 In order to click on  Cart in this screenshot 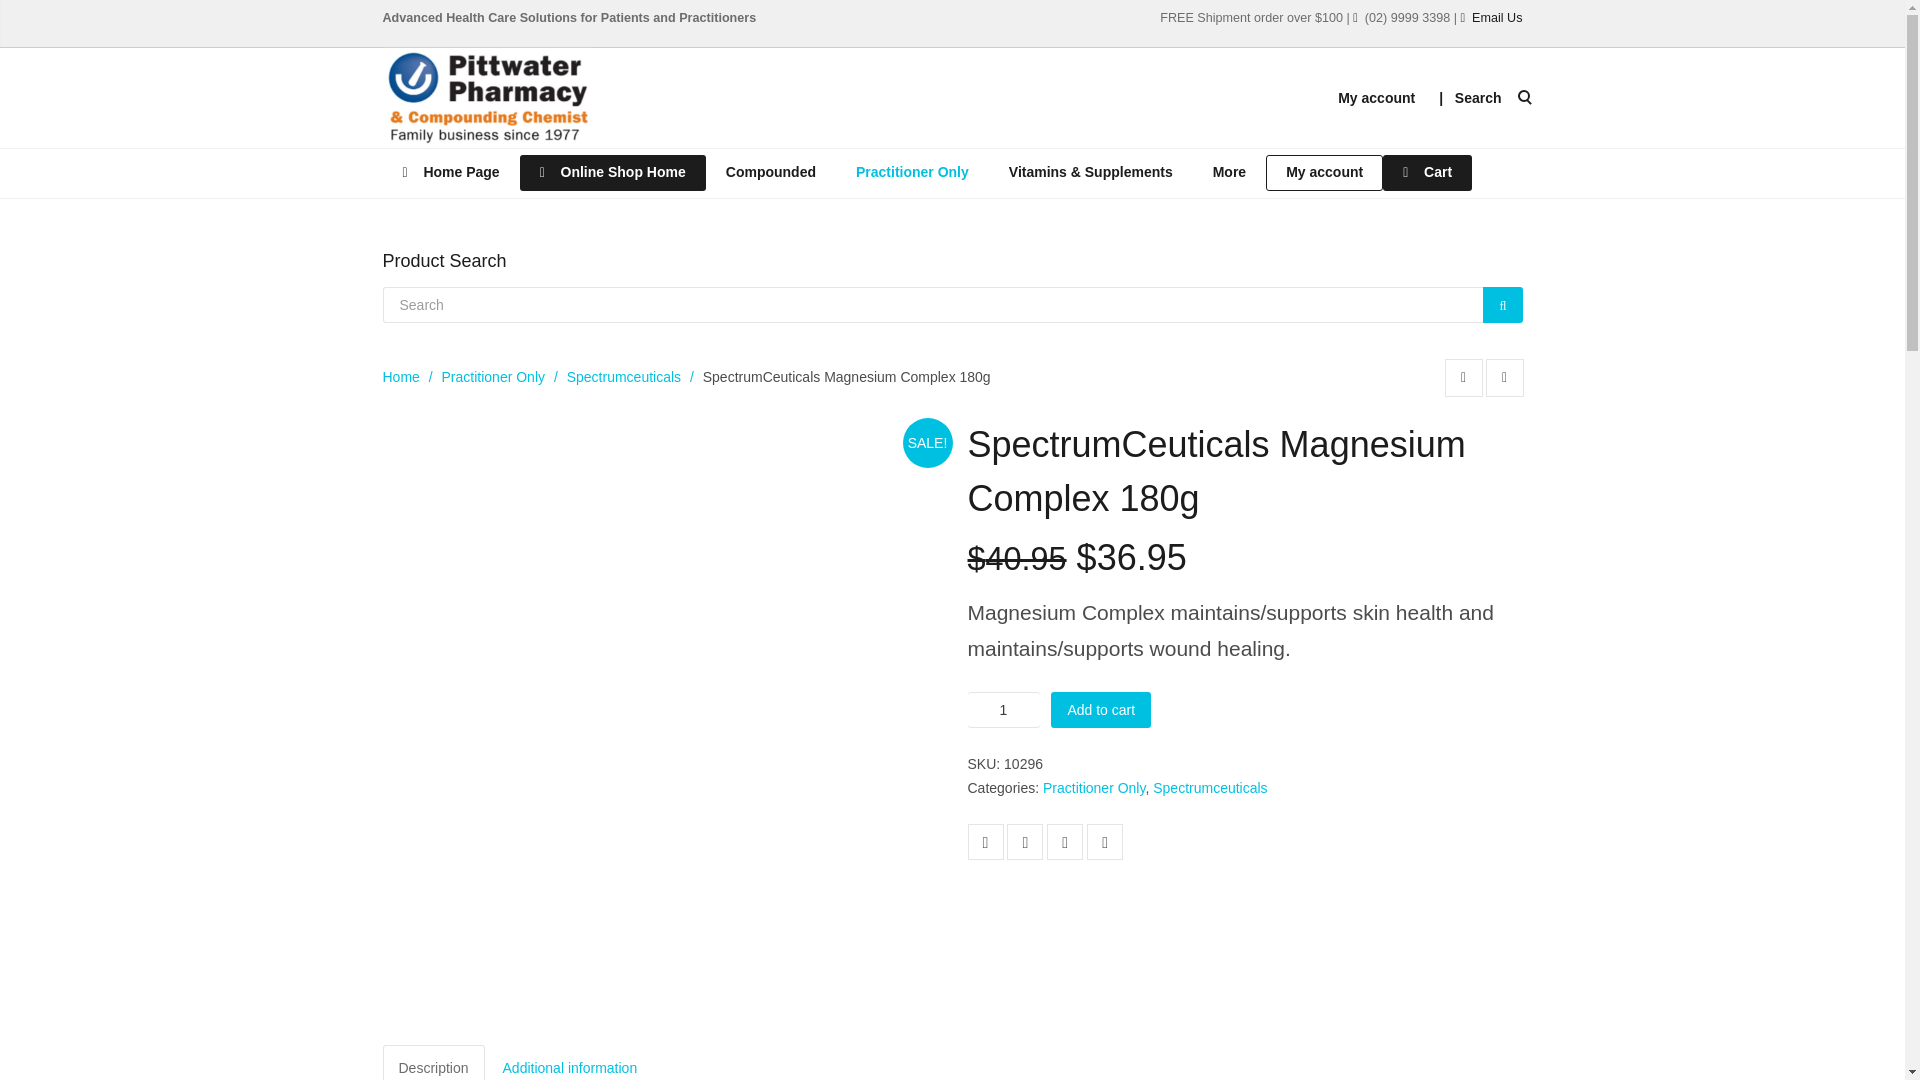, I will do `click(1427, 172)`.